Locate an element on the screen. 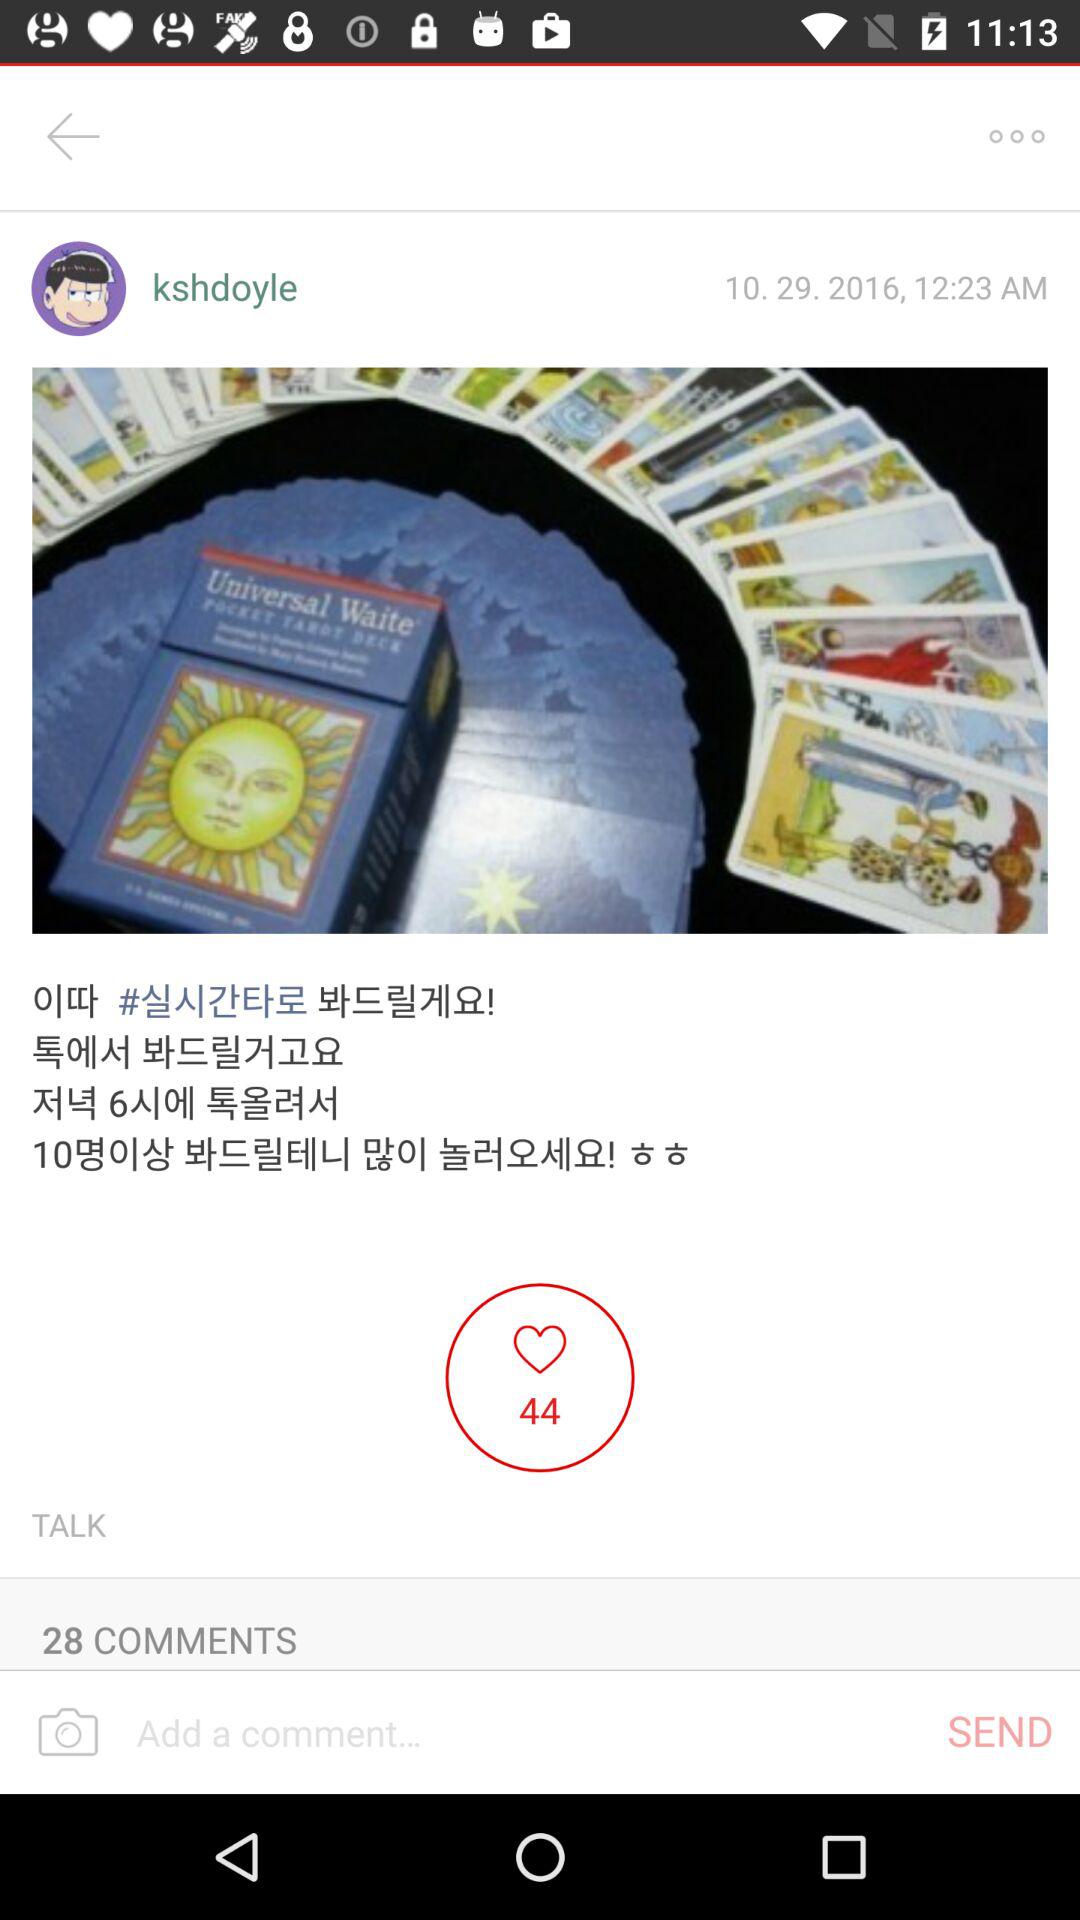  maximize picture is located at coordinates (540, 650).